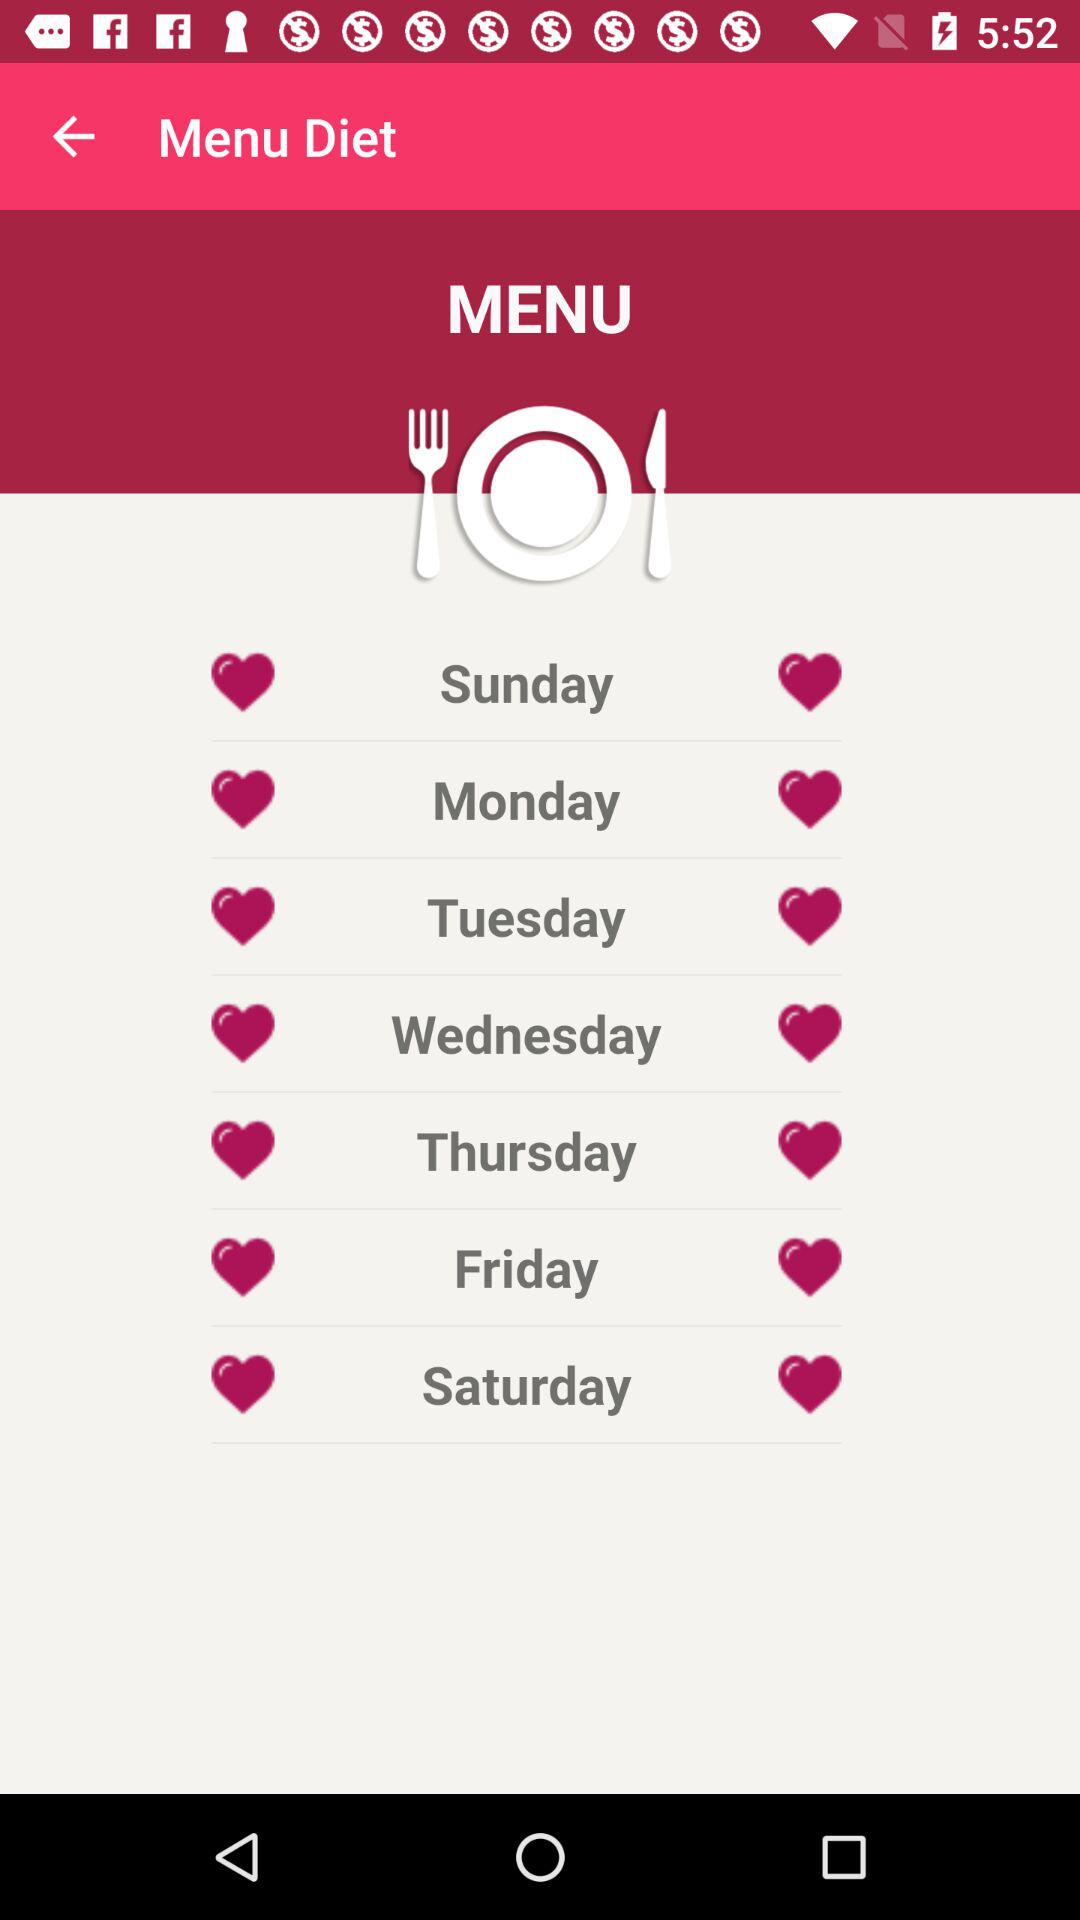 This screenshot has width=1080, height=1920. Describe the element at coordinates (526, 798) in the screenshot. I see `turn on the icon above tuesday` at that location.